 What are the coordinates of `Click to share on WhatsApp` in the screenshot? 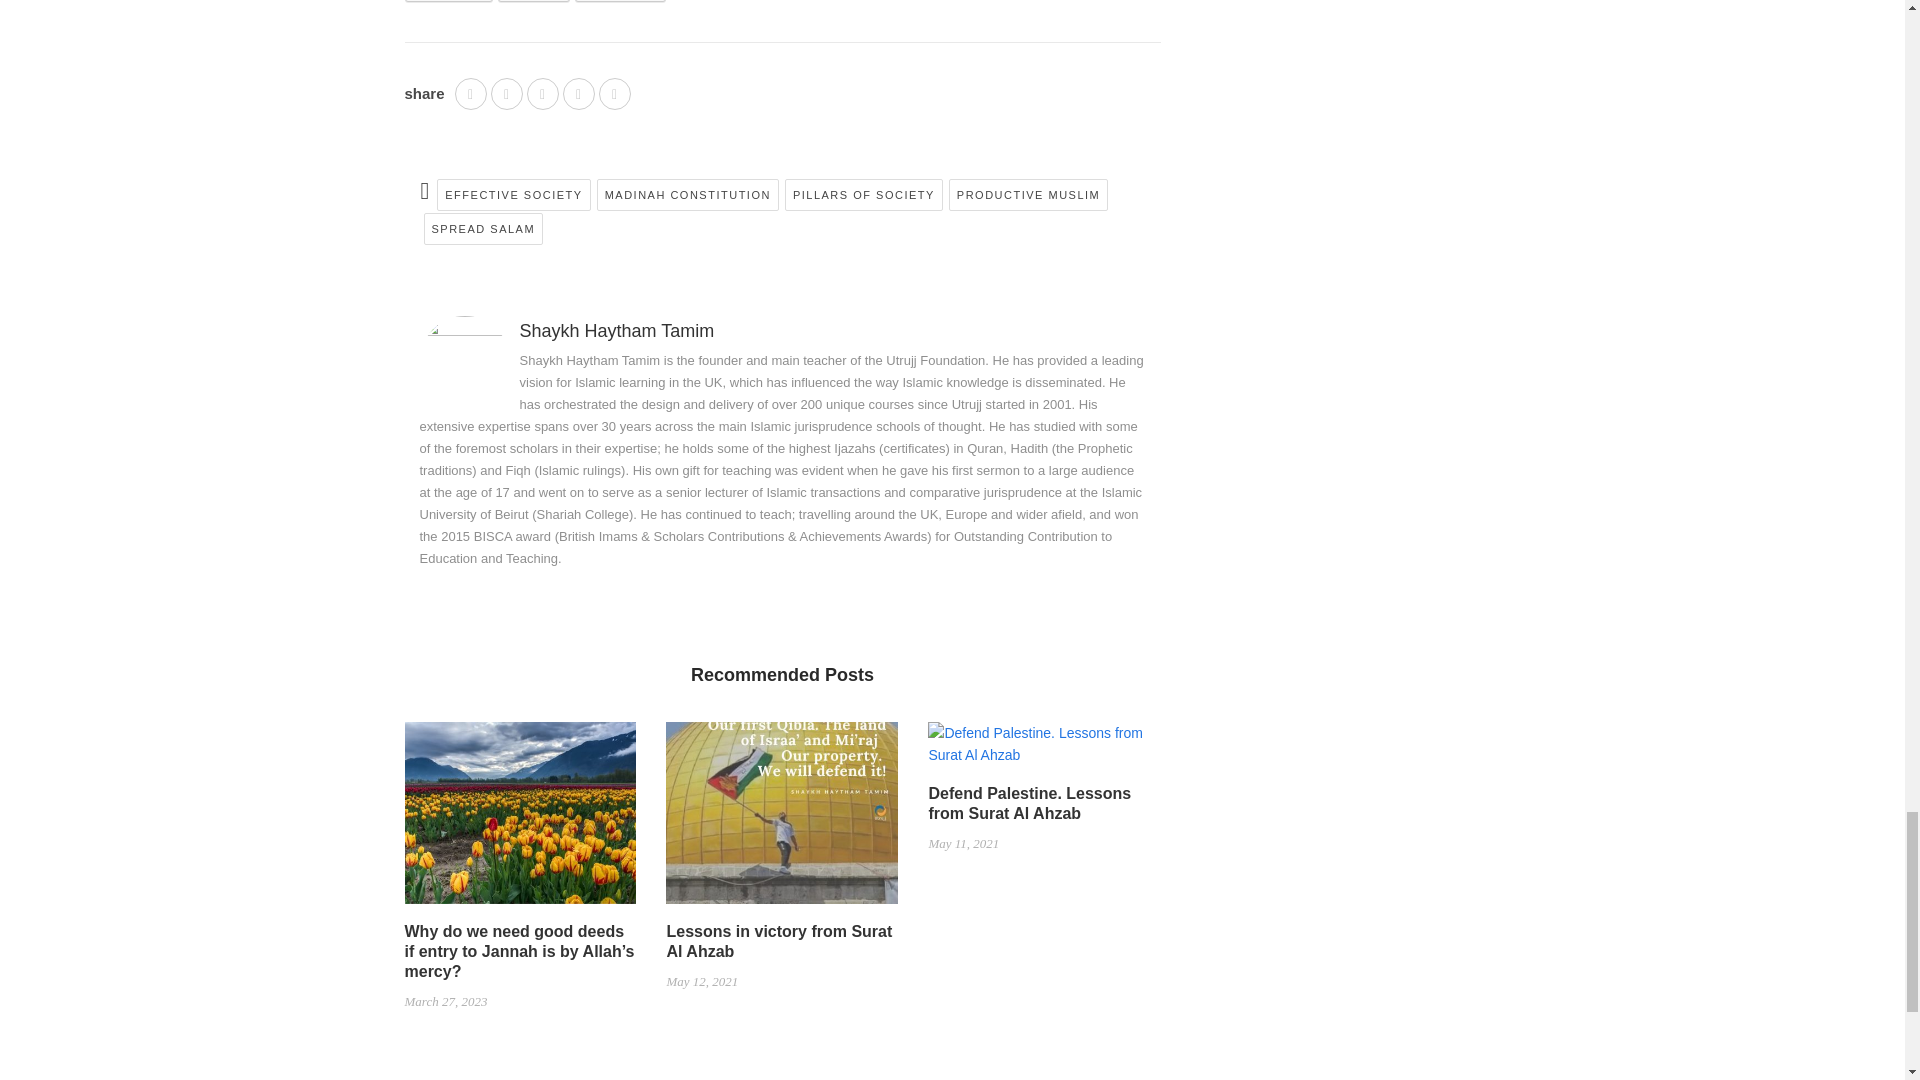 It's located at (620, 1).